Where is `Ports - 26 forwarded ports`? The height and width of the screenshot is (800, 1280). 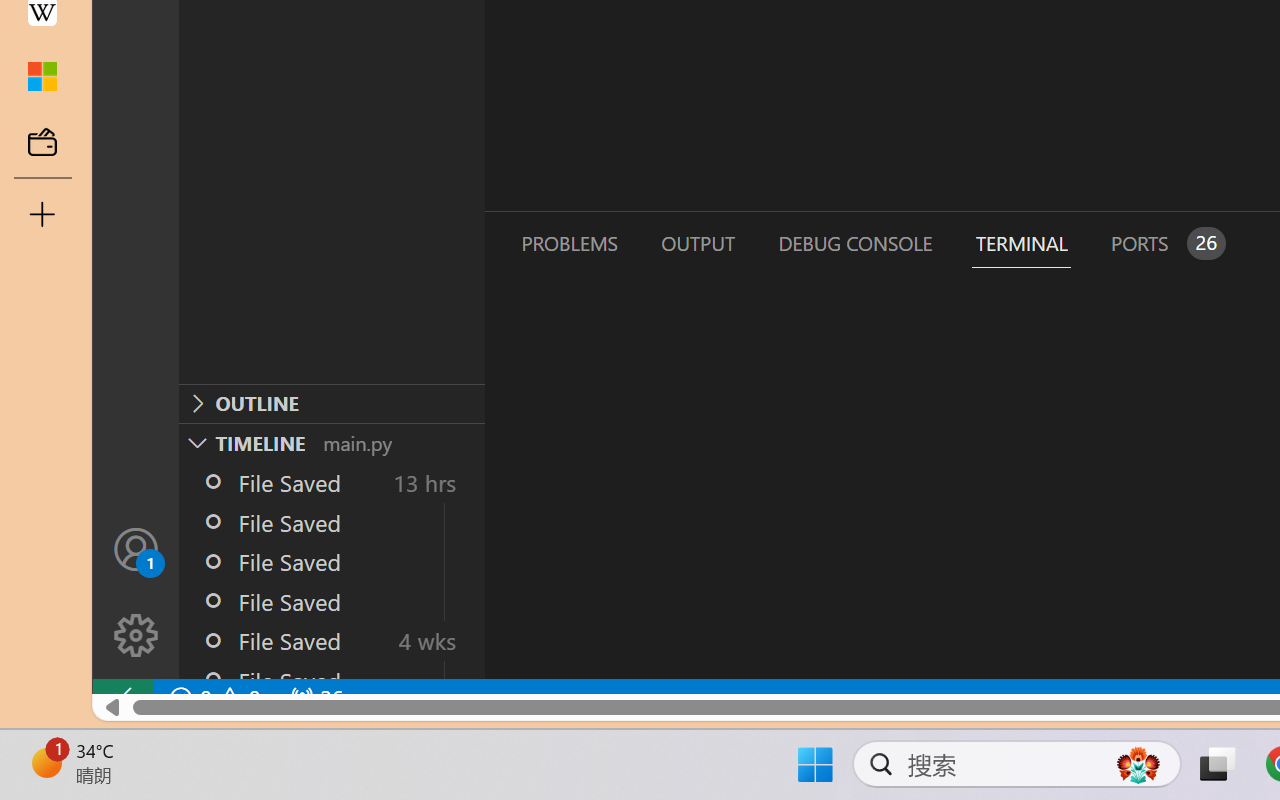
Ports - 26 forwarded ports is located at coordinates (1165, 243).